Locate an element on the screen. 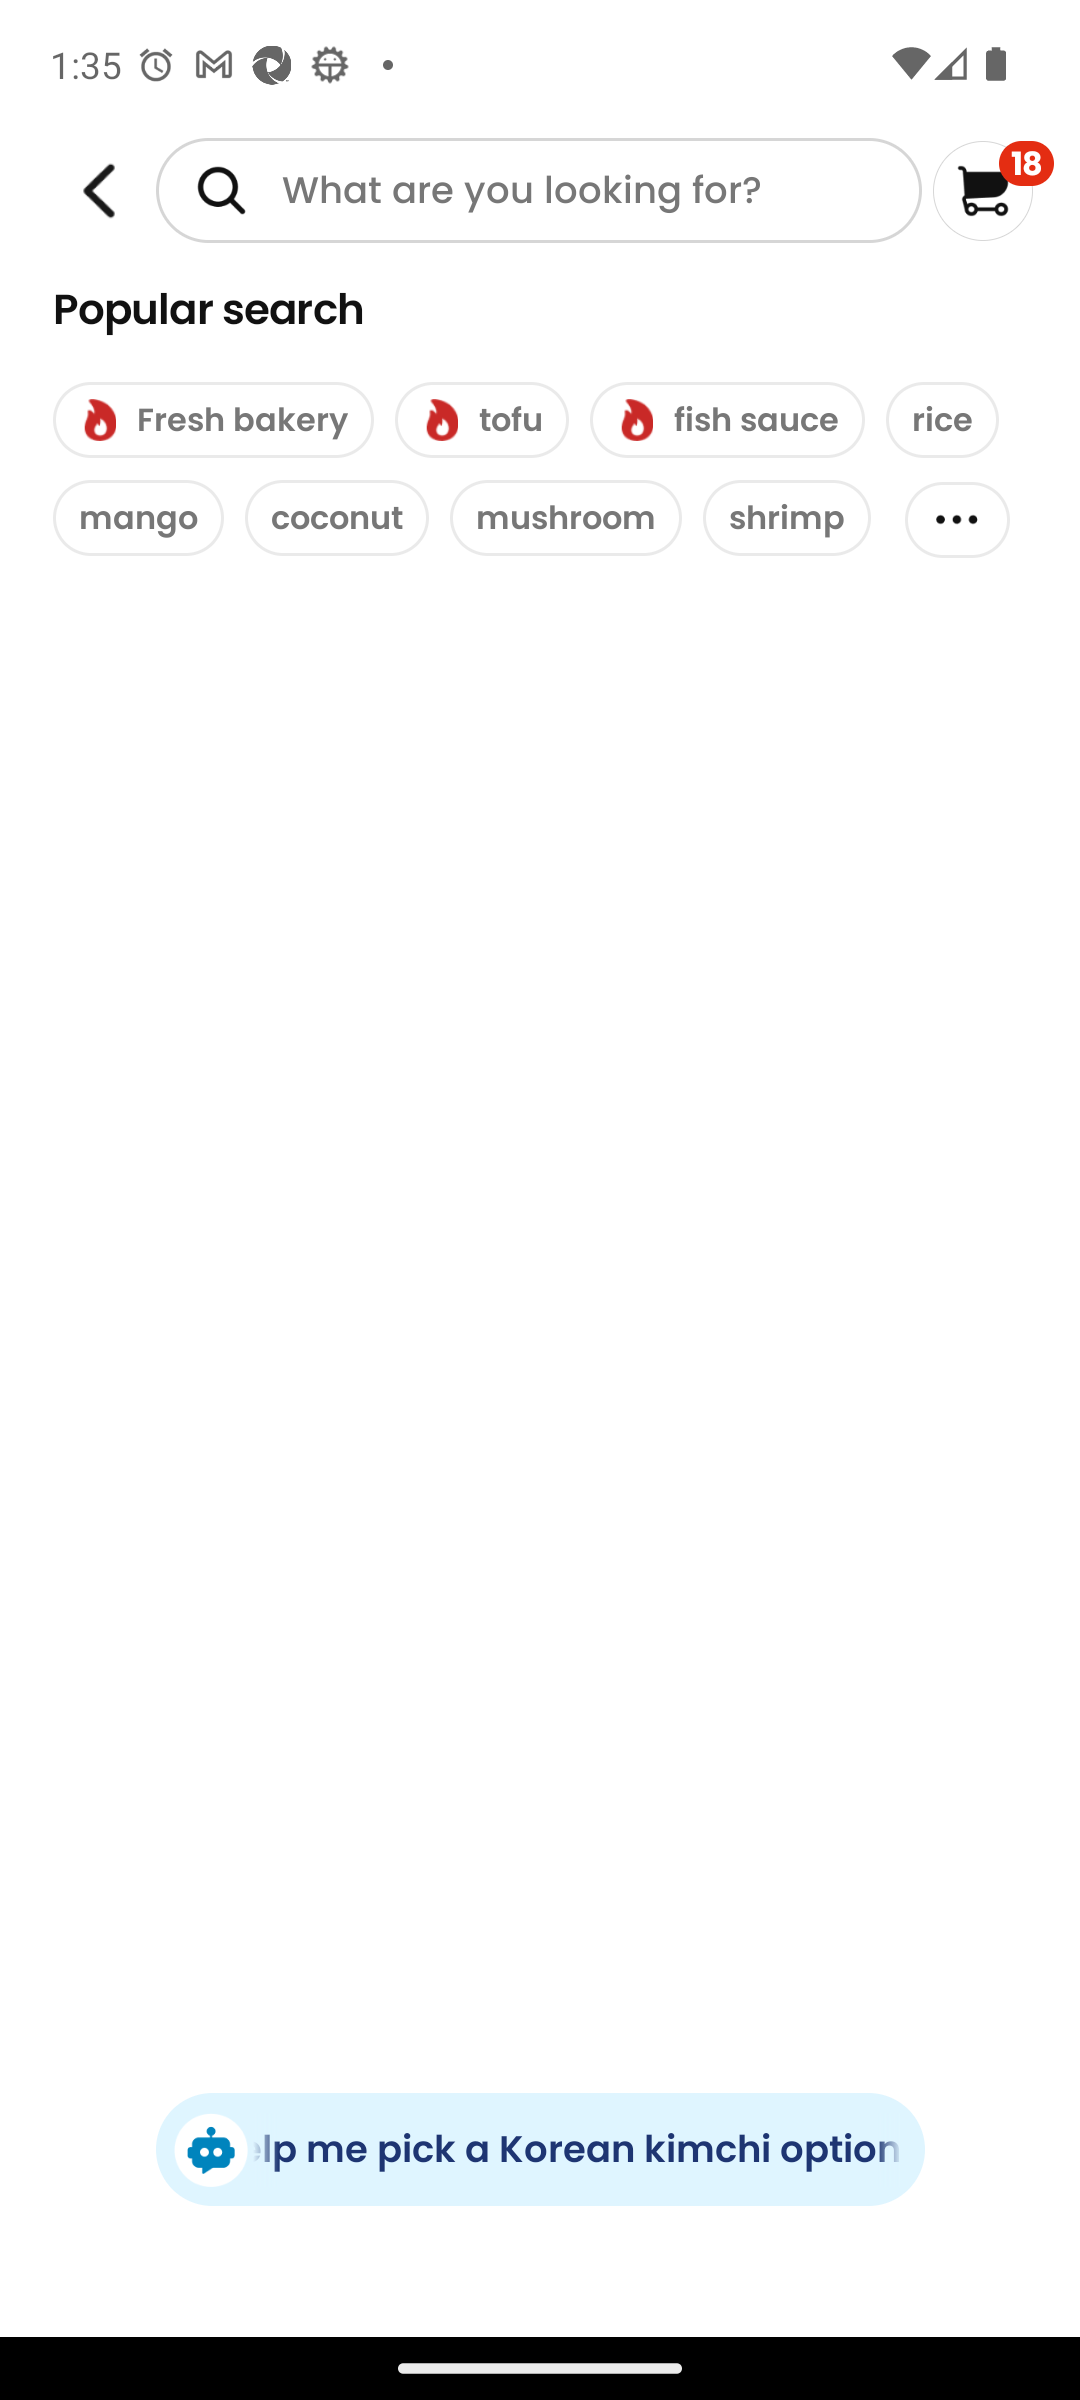 The width and height of the screenshot is (1080, 2400). mushroom is located at coordinates (566, 518).